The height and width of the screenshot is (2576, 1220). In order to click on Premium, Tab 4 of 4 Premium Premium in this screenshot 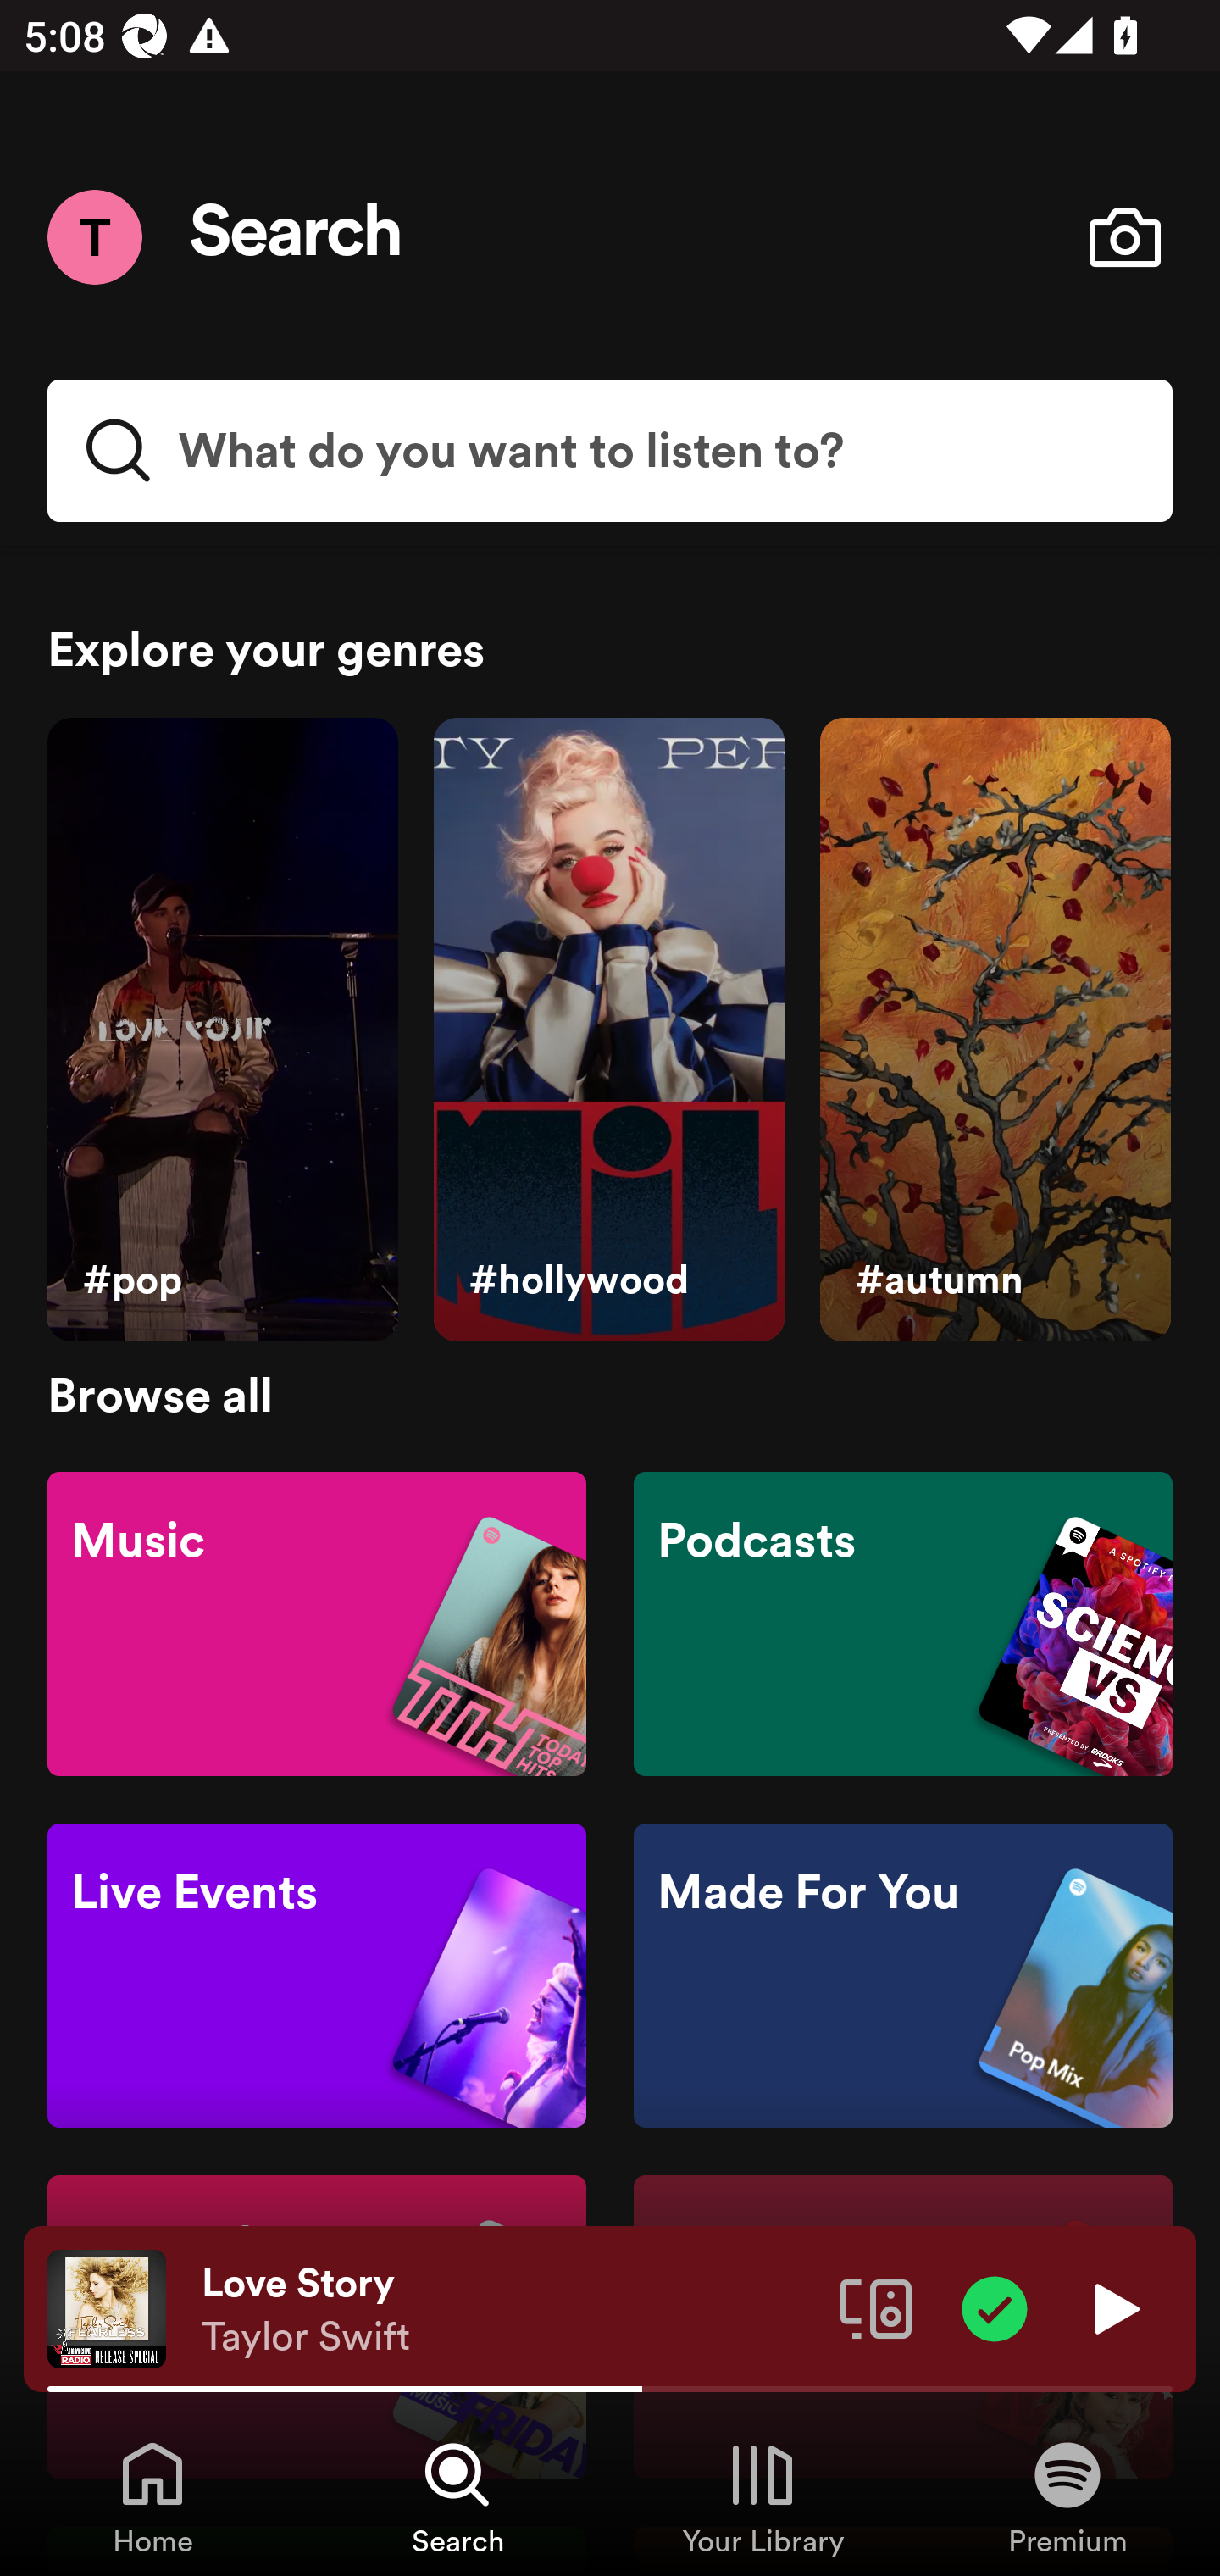, I will do `click(1067, 2496)`.